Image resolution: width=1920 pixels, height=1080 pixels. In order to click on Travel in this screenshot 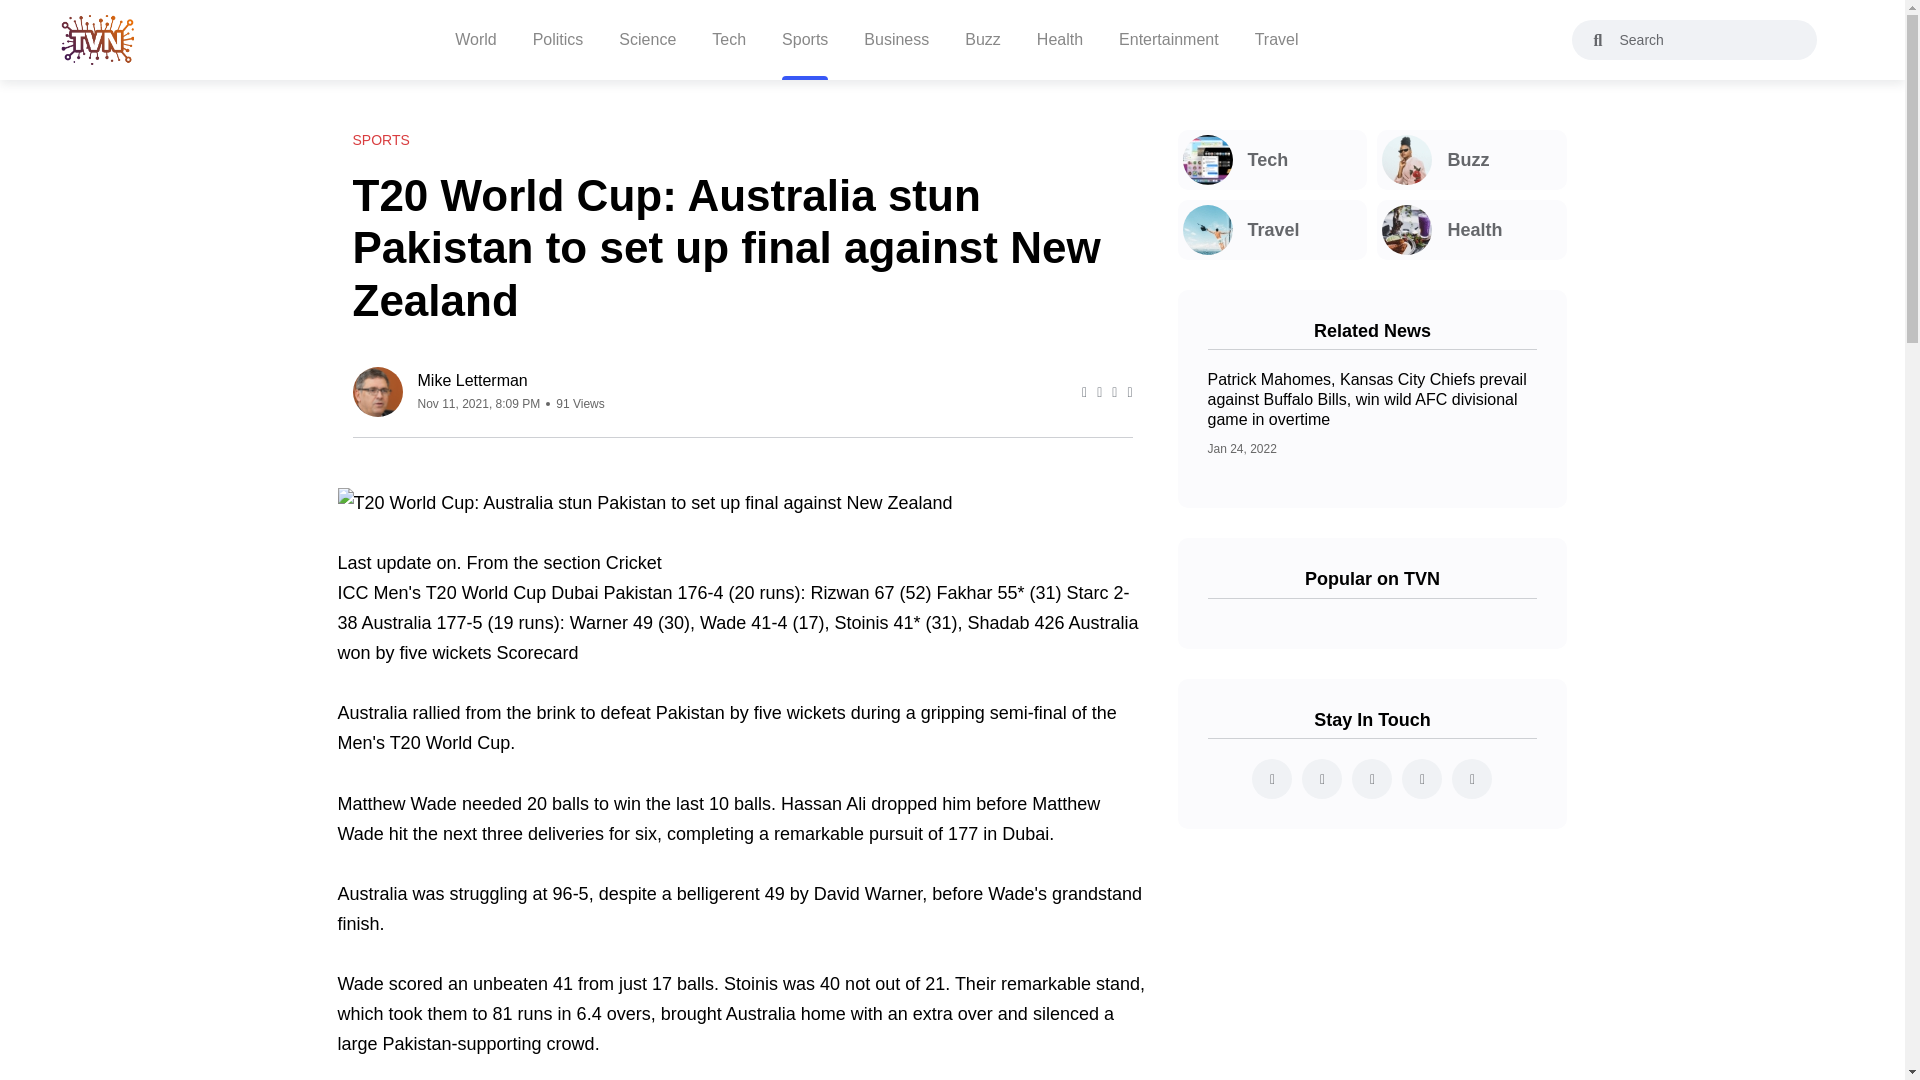, I will do `click(1277, 40)`.